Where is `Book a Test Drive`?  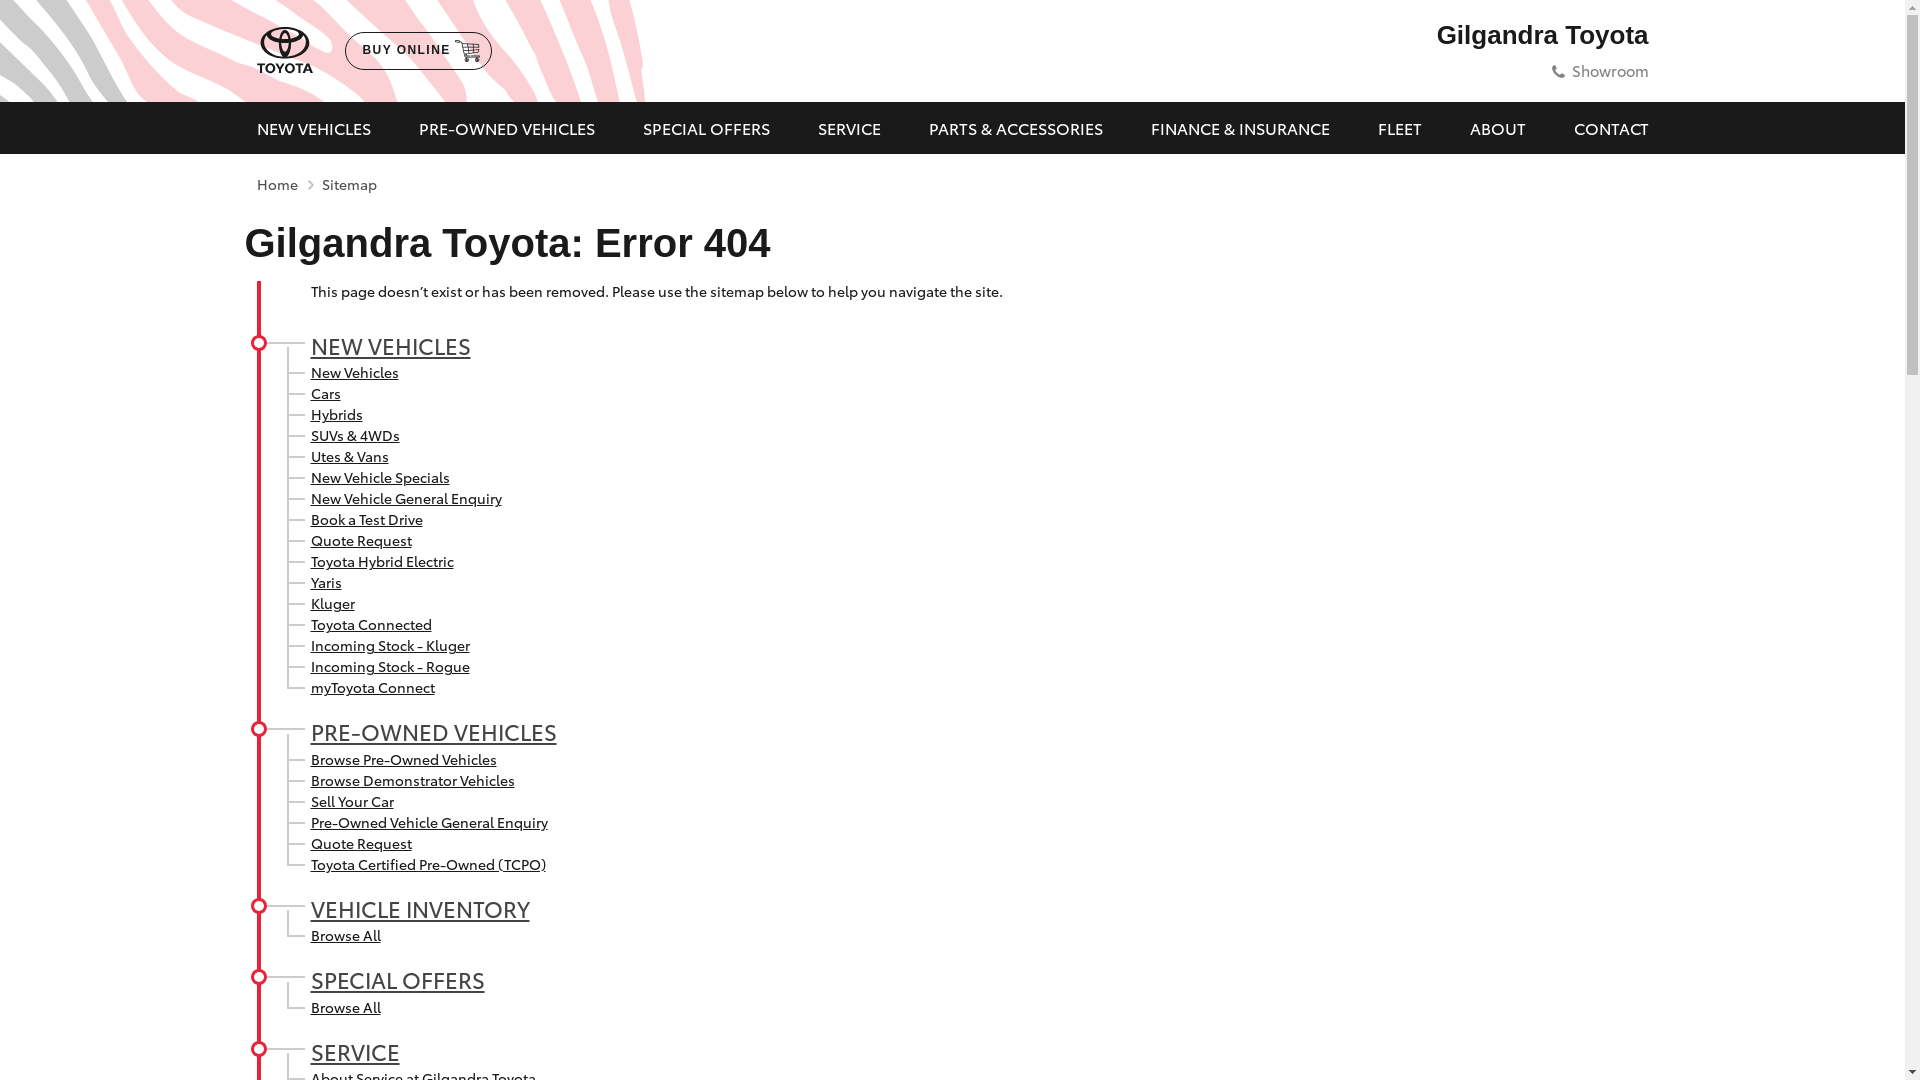 Book a Test Drive is located at coordinates (366, 518).